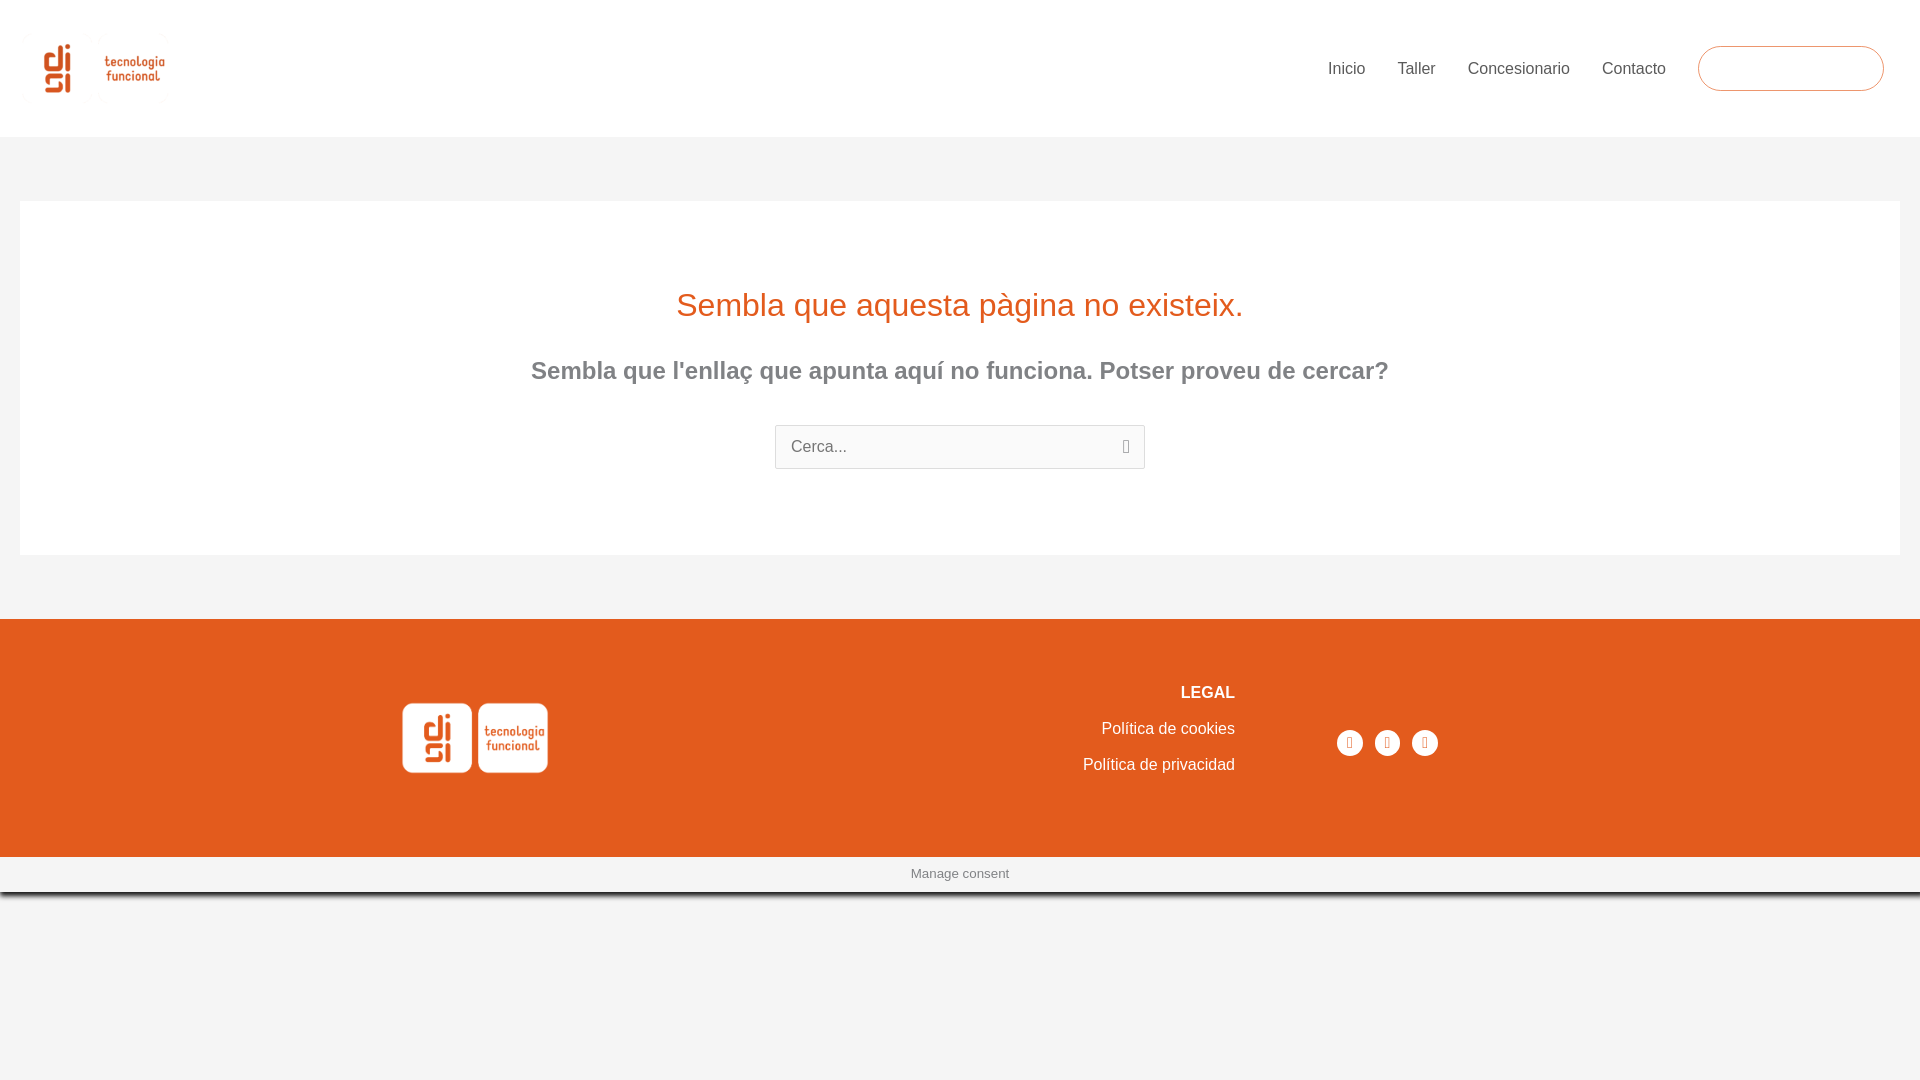 The image size is (1920, 1080). What do you see at coordinates (1346, 68) in the screenshot?
I see `Inicio` at bounding box center [1346, 68].